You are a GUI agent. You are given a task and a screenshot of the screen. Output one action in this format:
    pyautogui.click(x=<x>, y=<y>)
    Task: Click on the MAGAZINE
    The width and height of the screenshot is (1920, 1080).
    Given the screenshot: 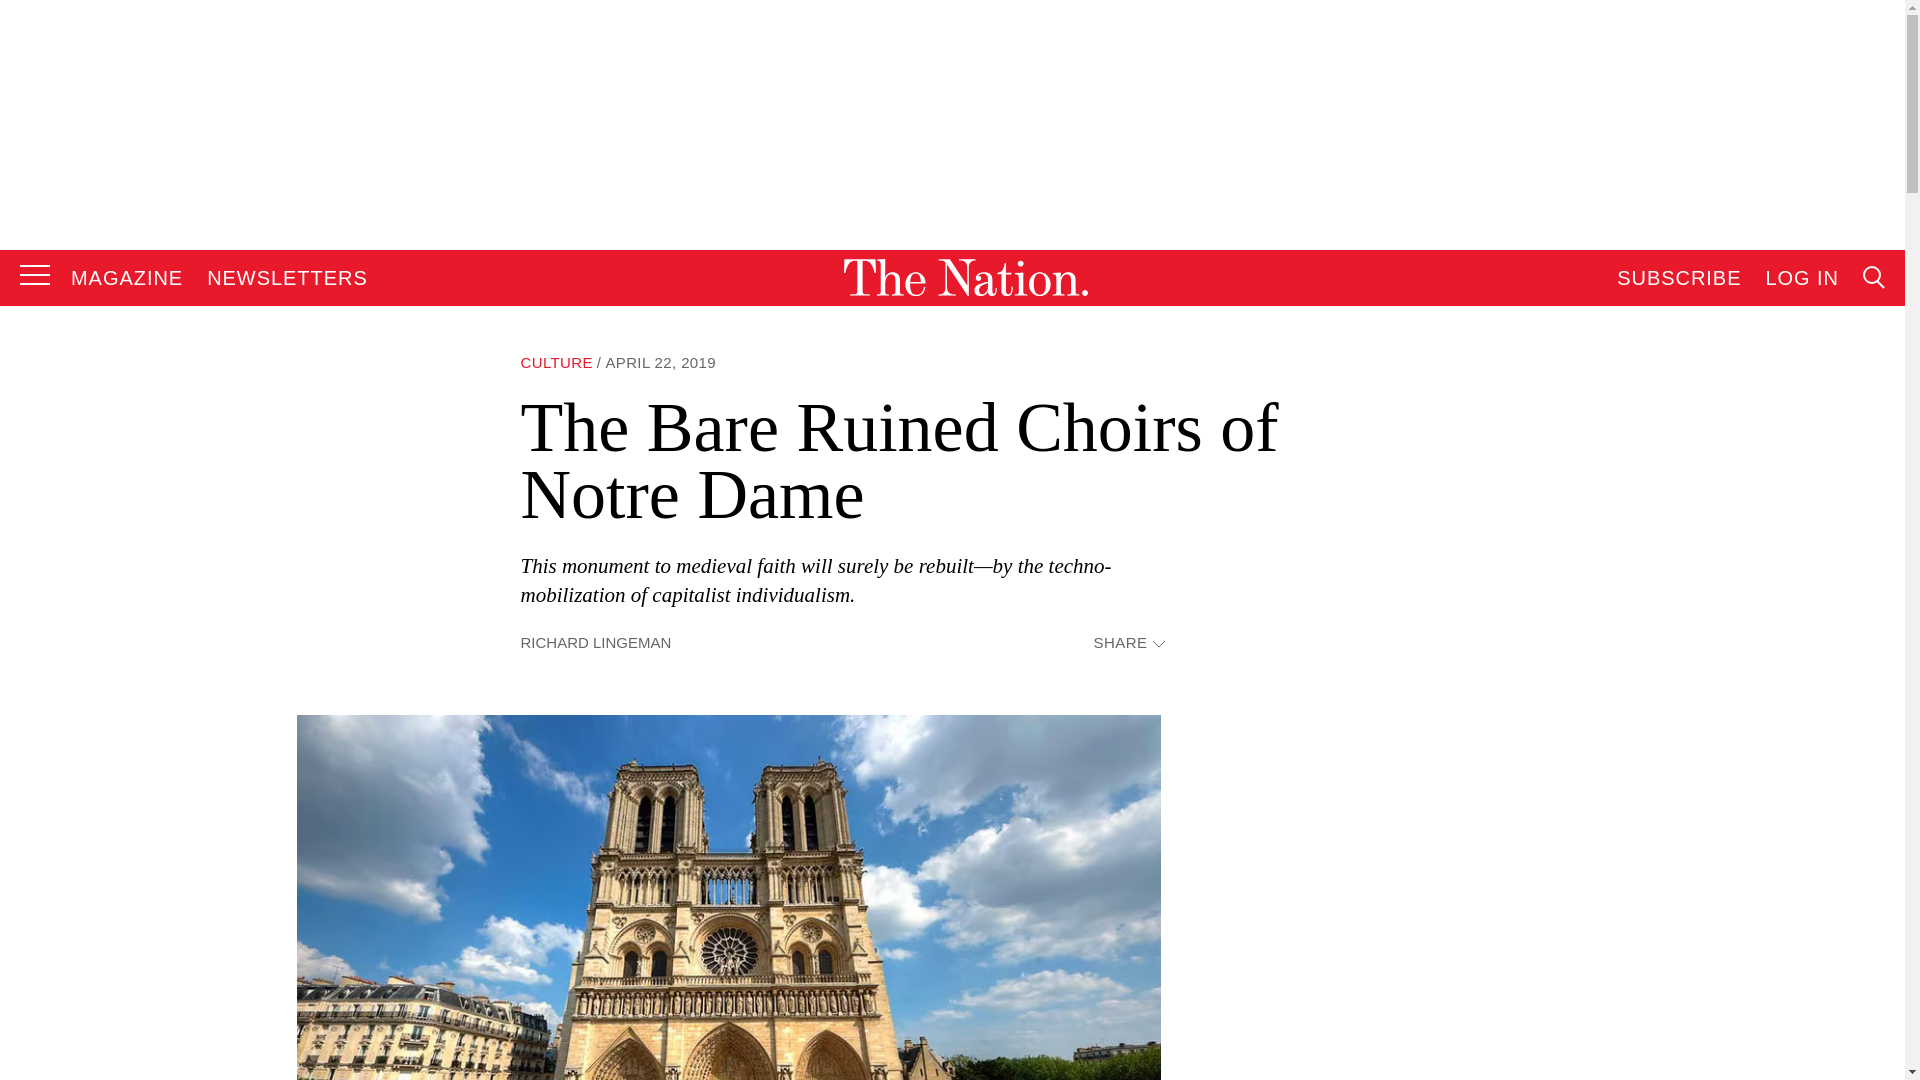 What is the action you would take?
    pyautogui.click(x=126, y=278)
    